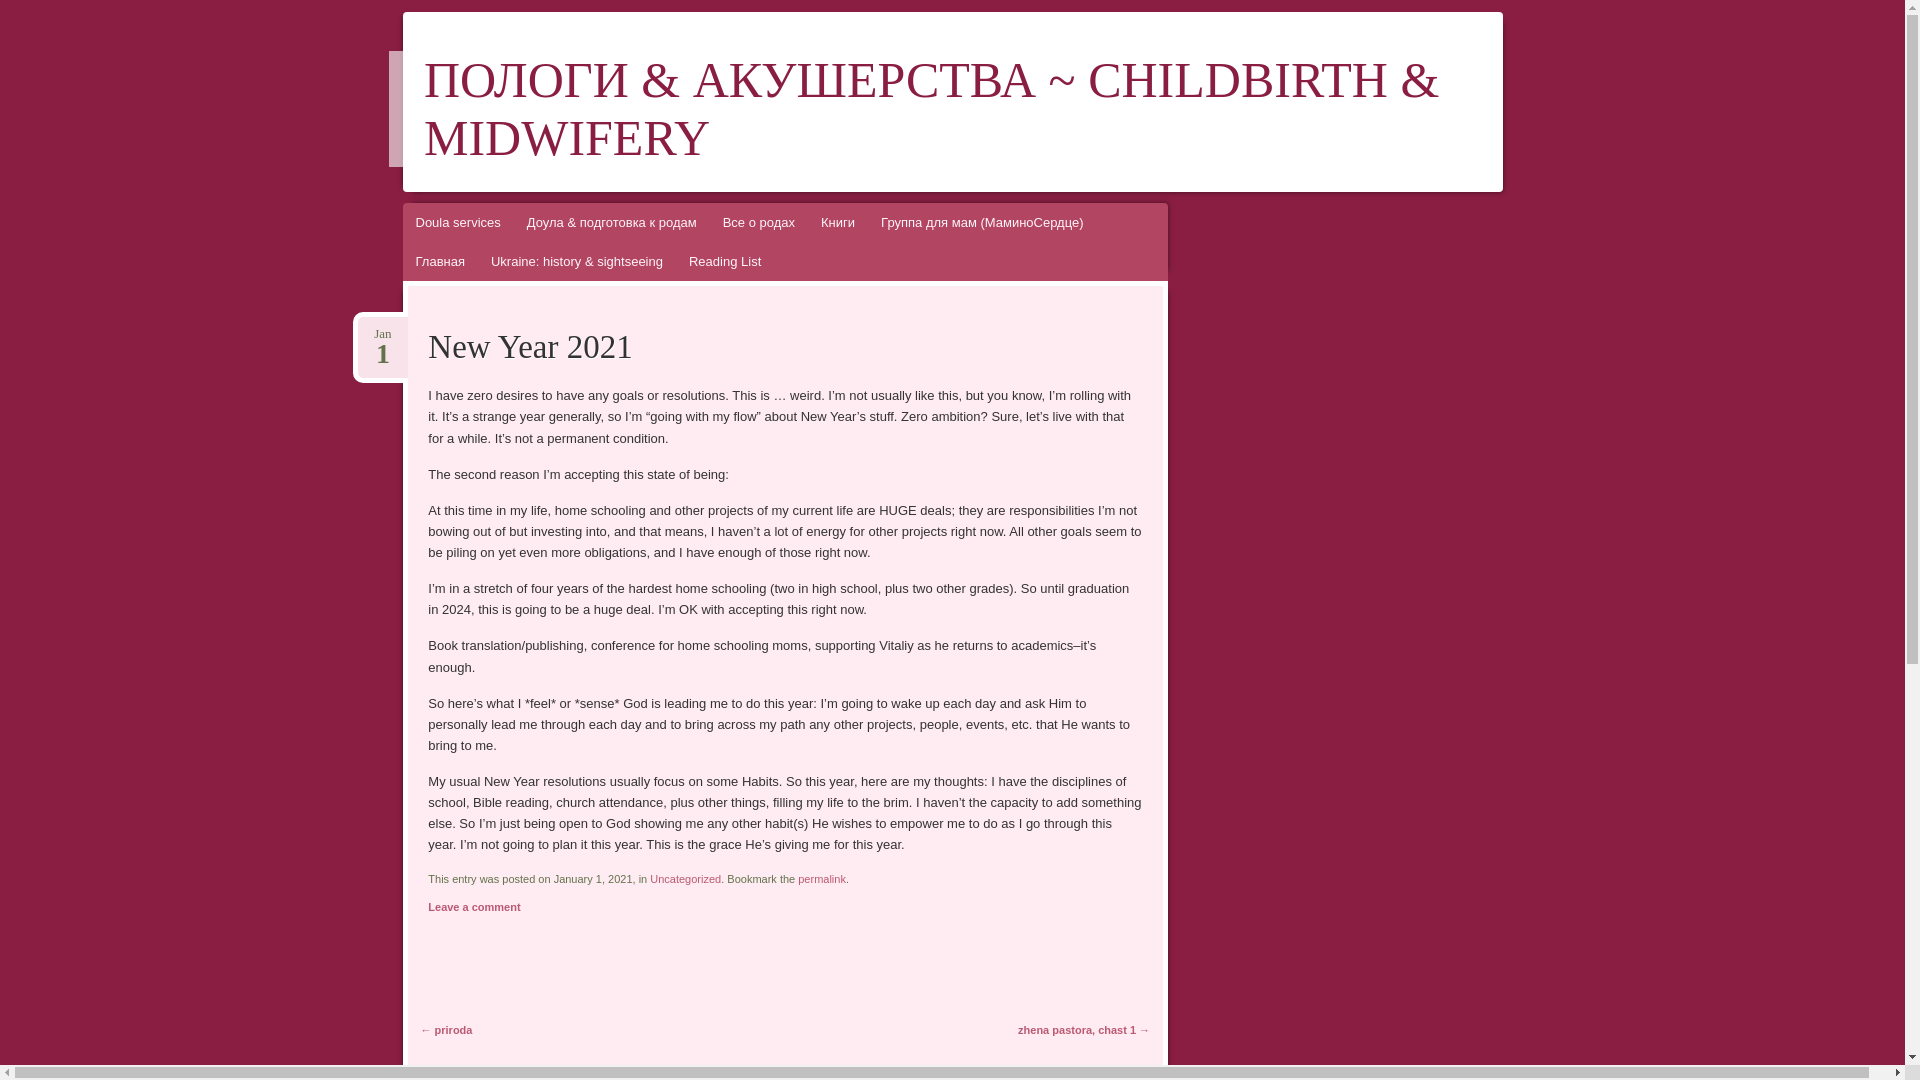 The height and width of the screenshot is (1080, 1920). I want to click on Permalink to New Year 2021, so click(822, 878).